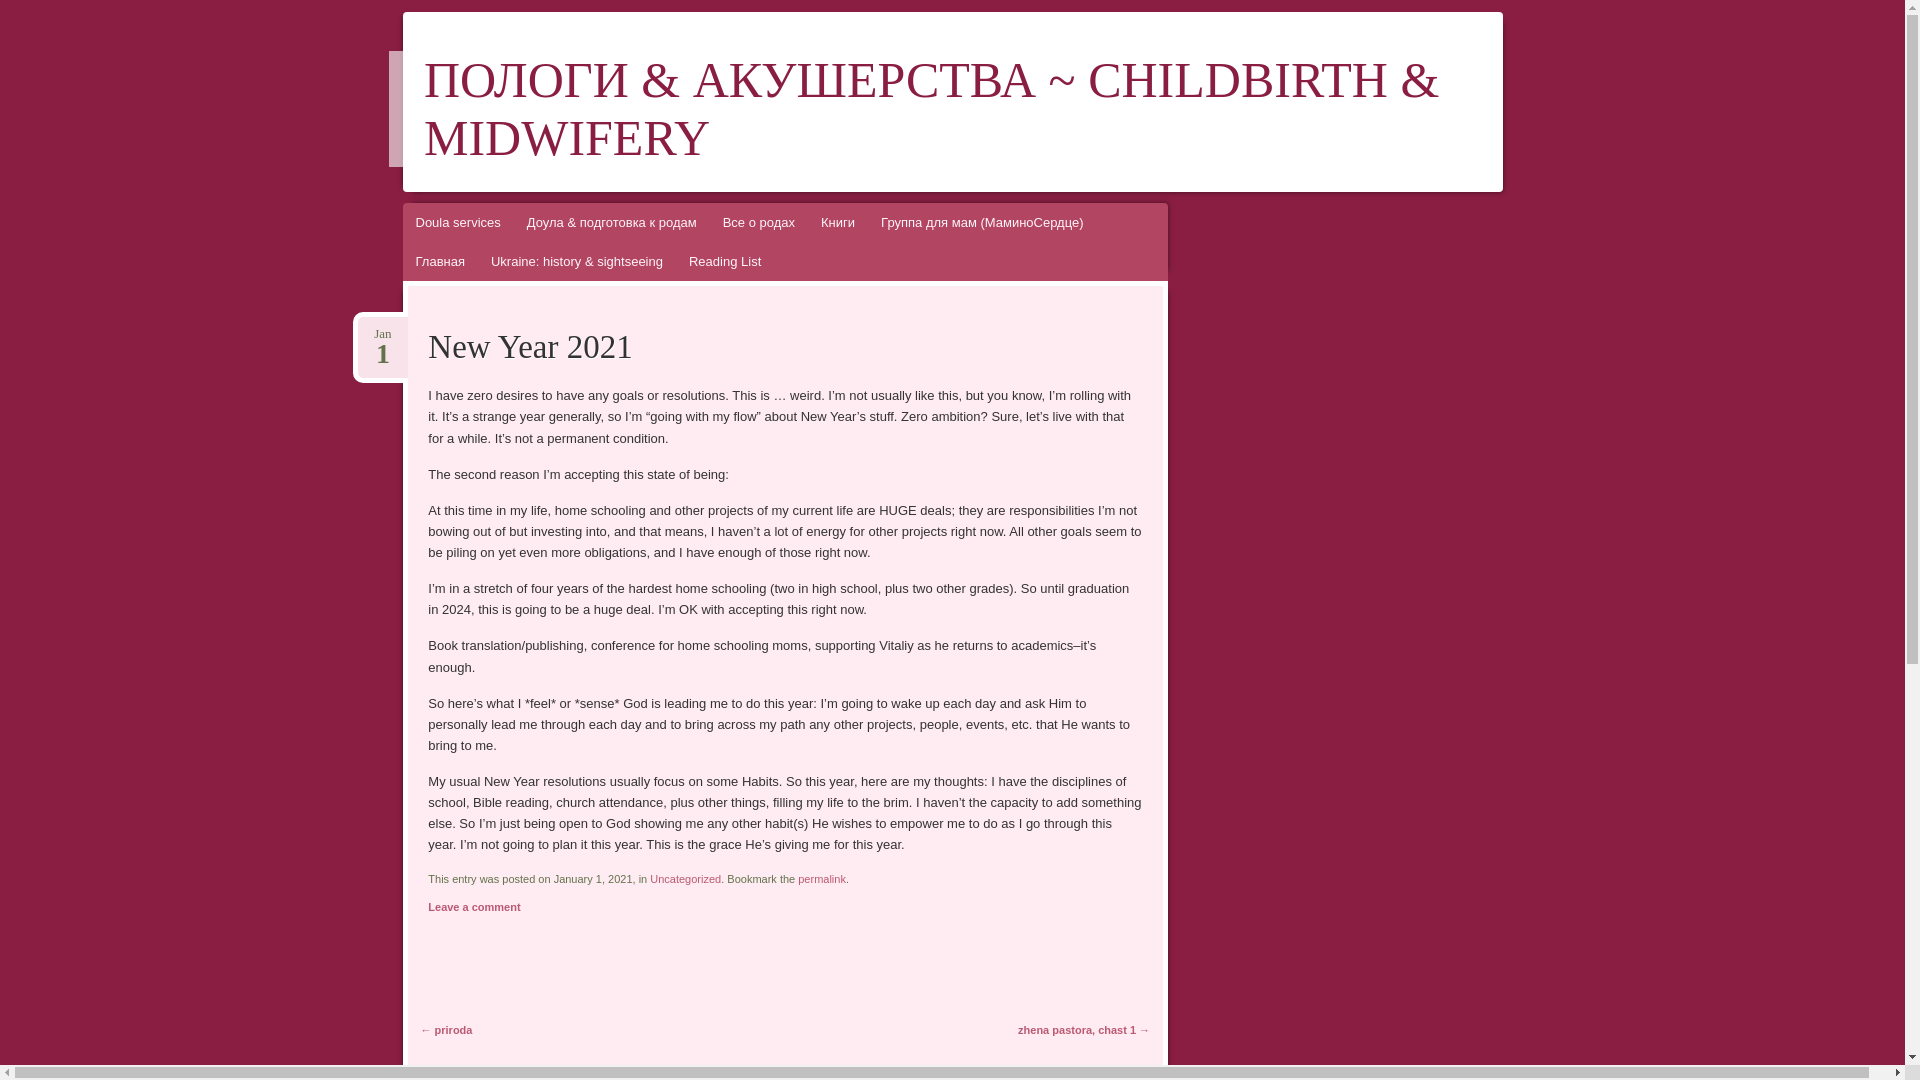 The height and width of the screenshot is (1080, 1920). I want to click on Permalink to New Year 2021, so click(822, 878).